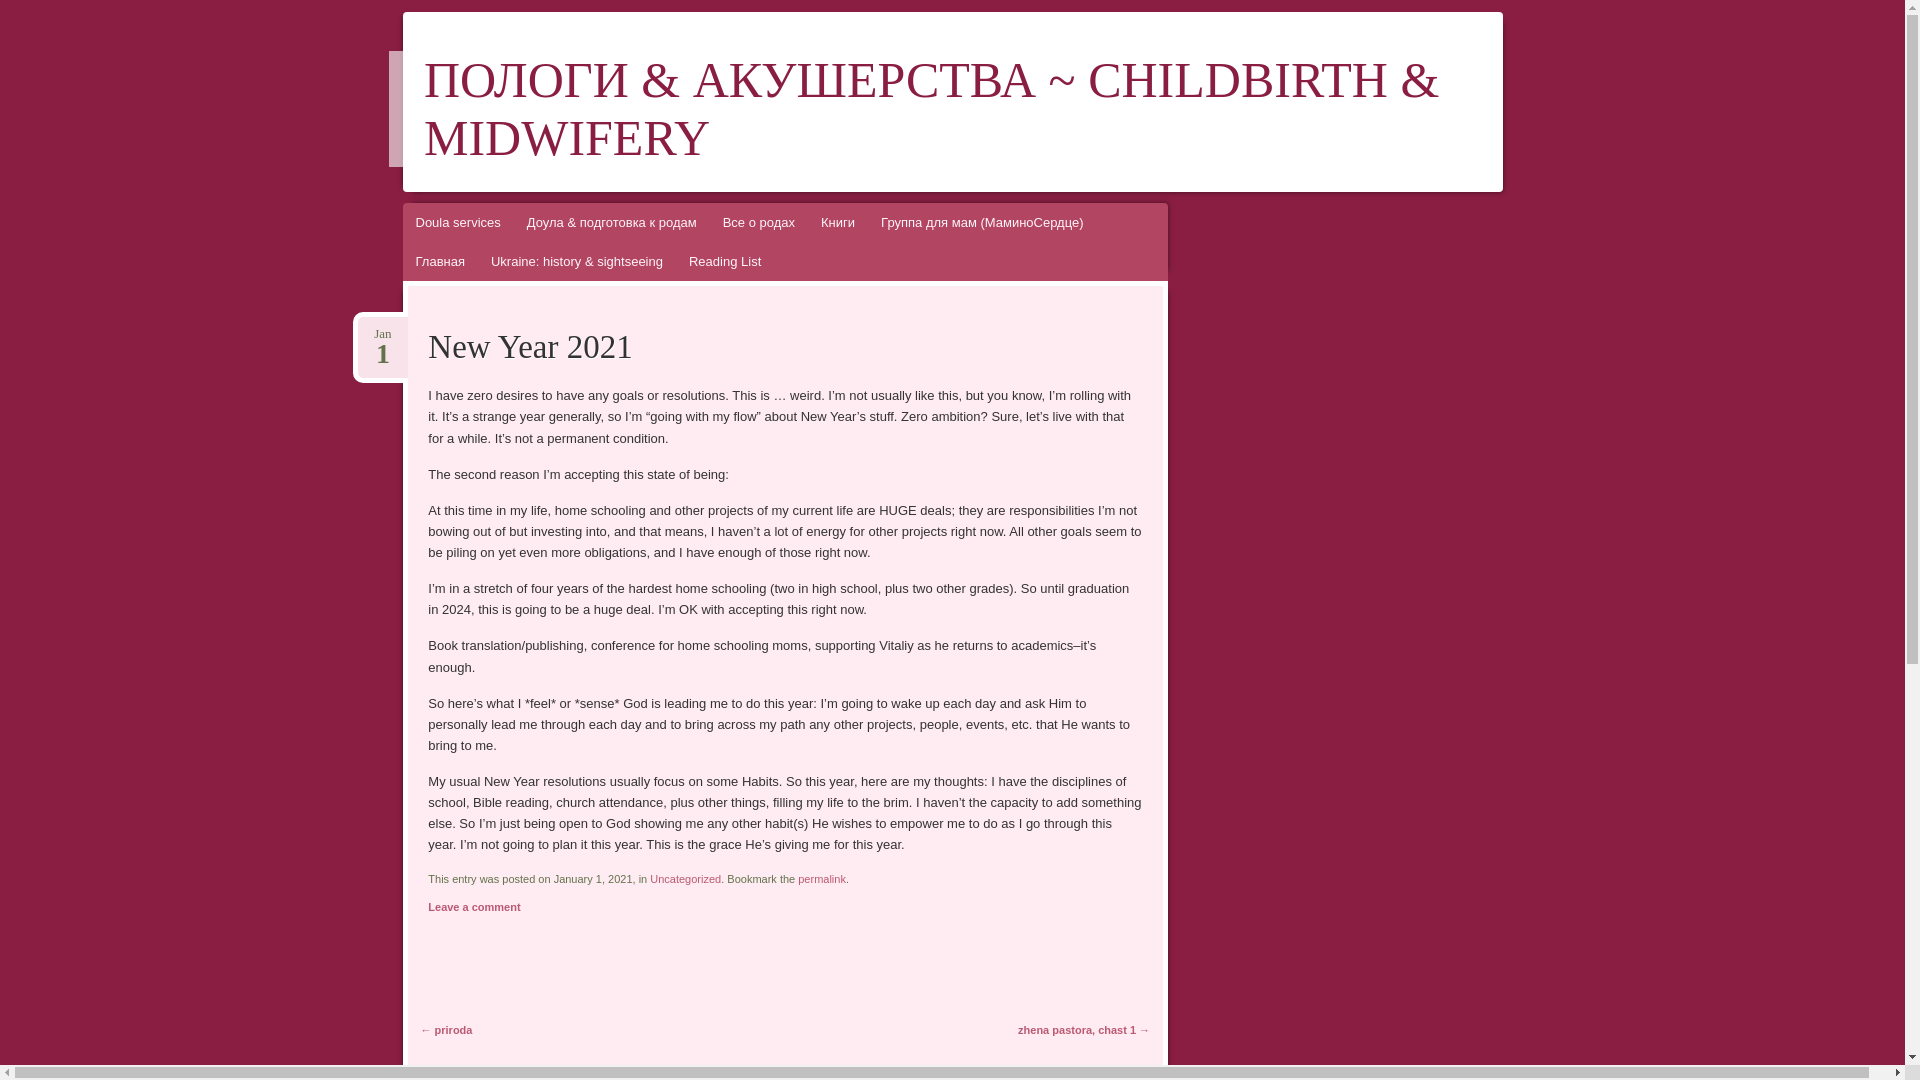 The height and width of the screenshot is (1080, 1920). I want to click on Permalink to New Year 2021, so click(822, 878).